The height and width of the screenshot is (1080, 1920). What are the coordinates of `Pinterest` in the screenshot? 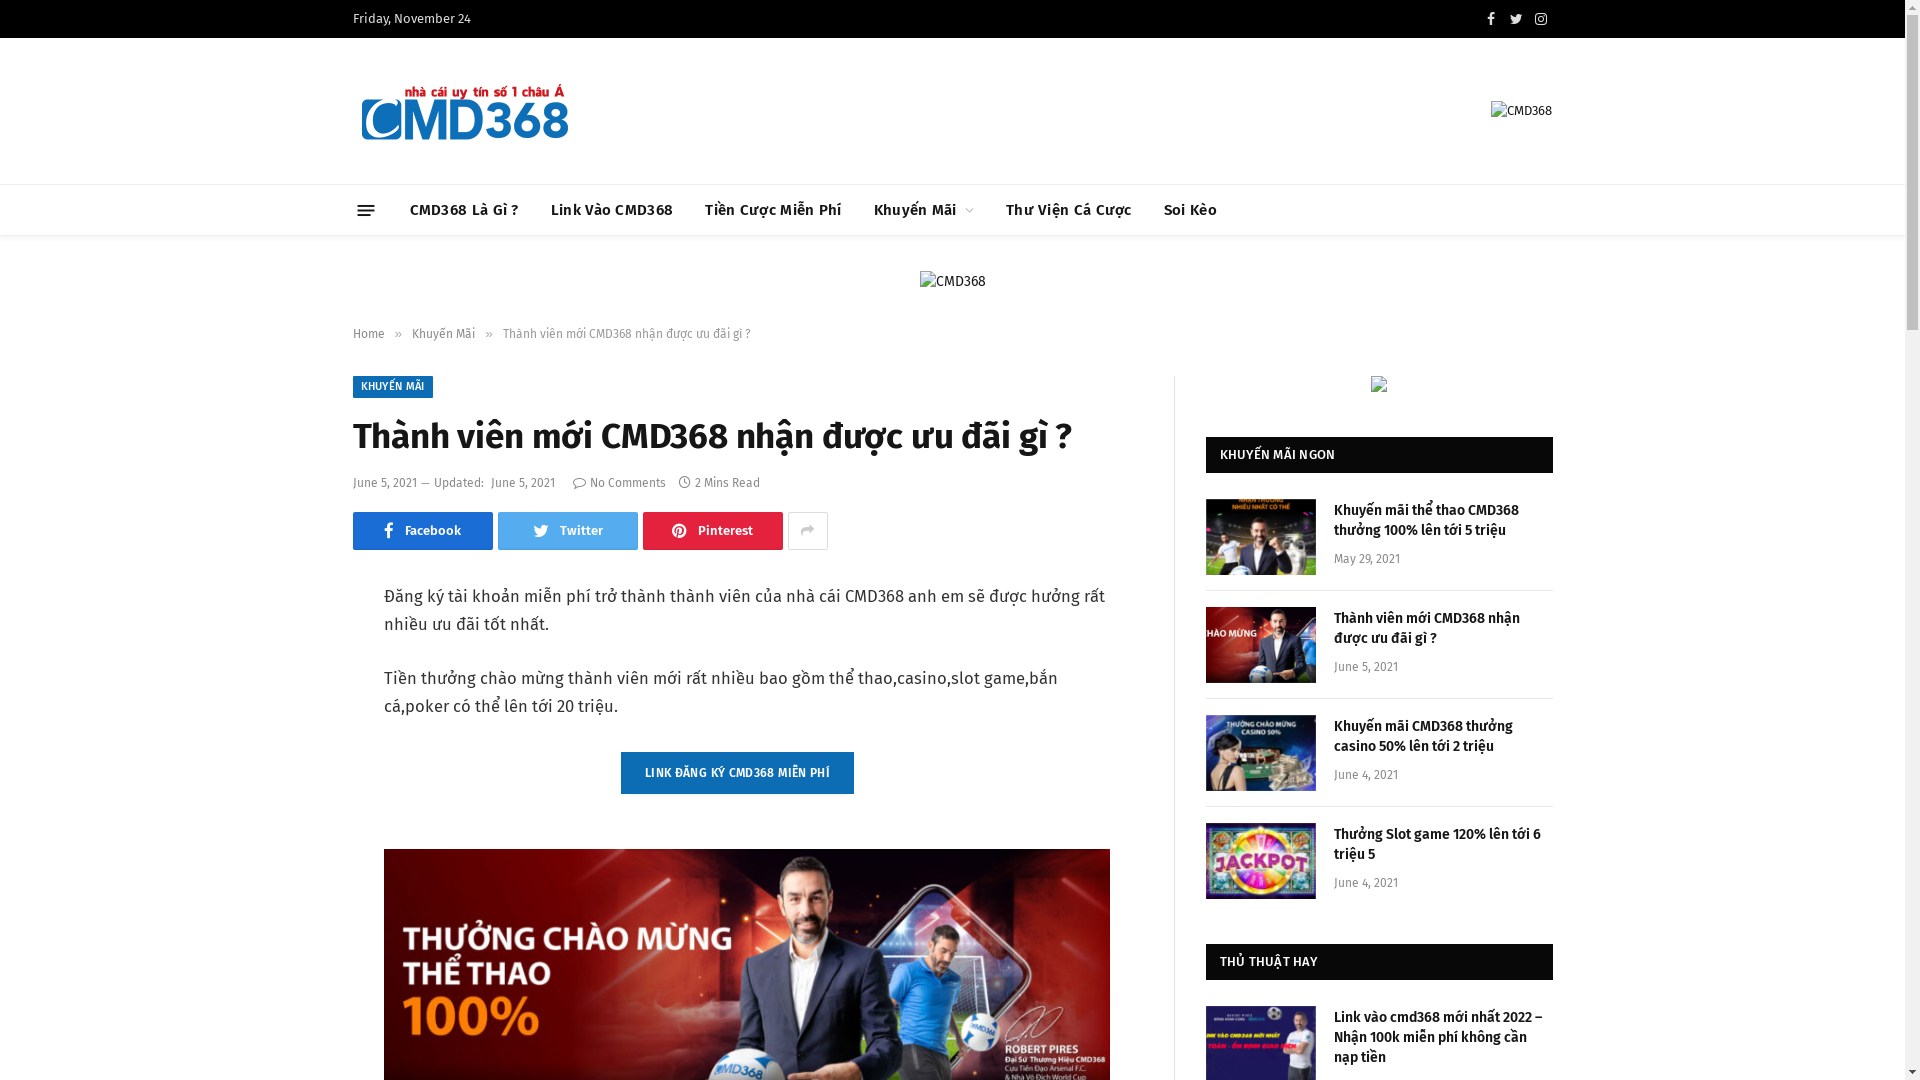 It's located at (712, 531).